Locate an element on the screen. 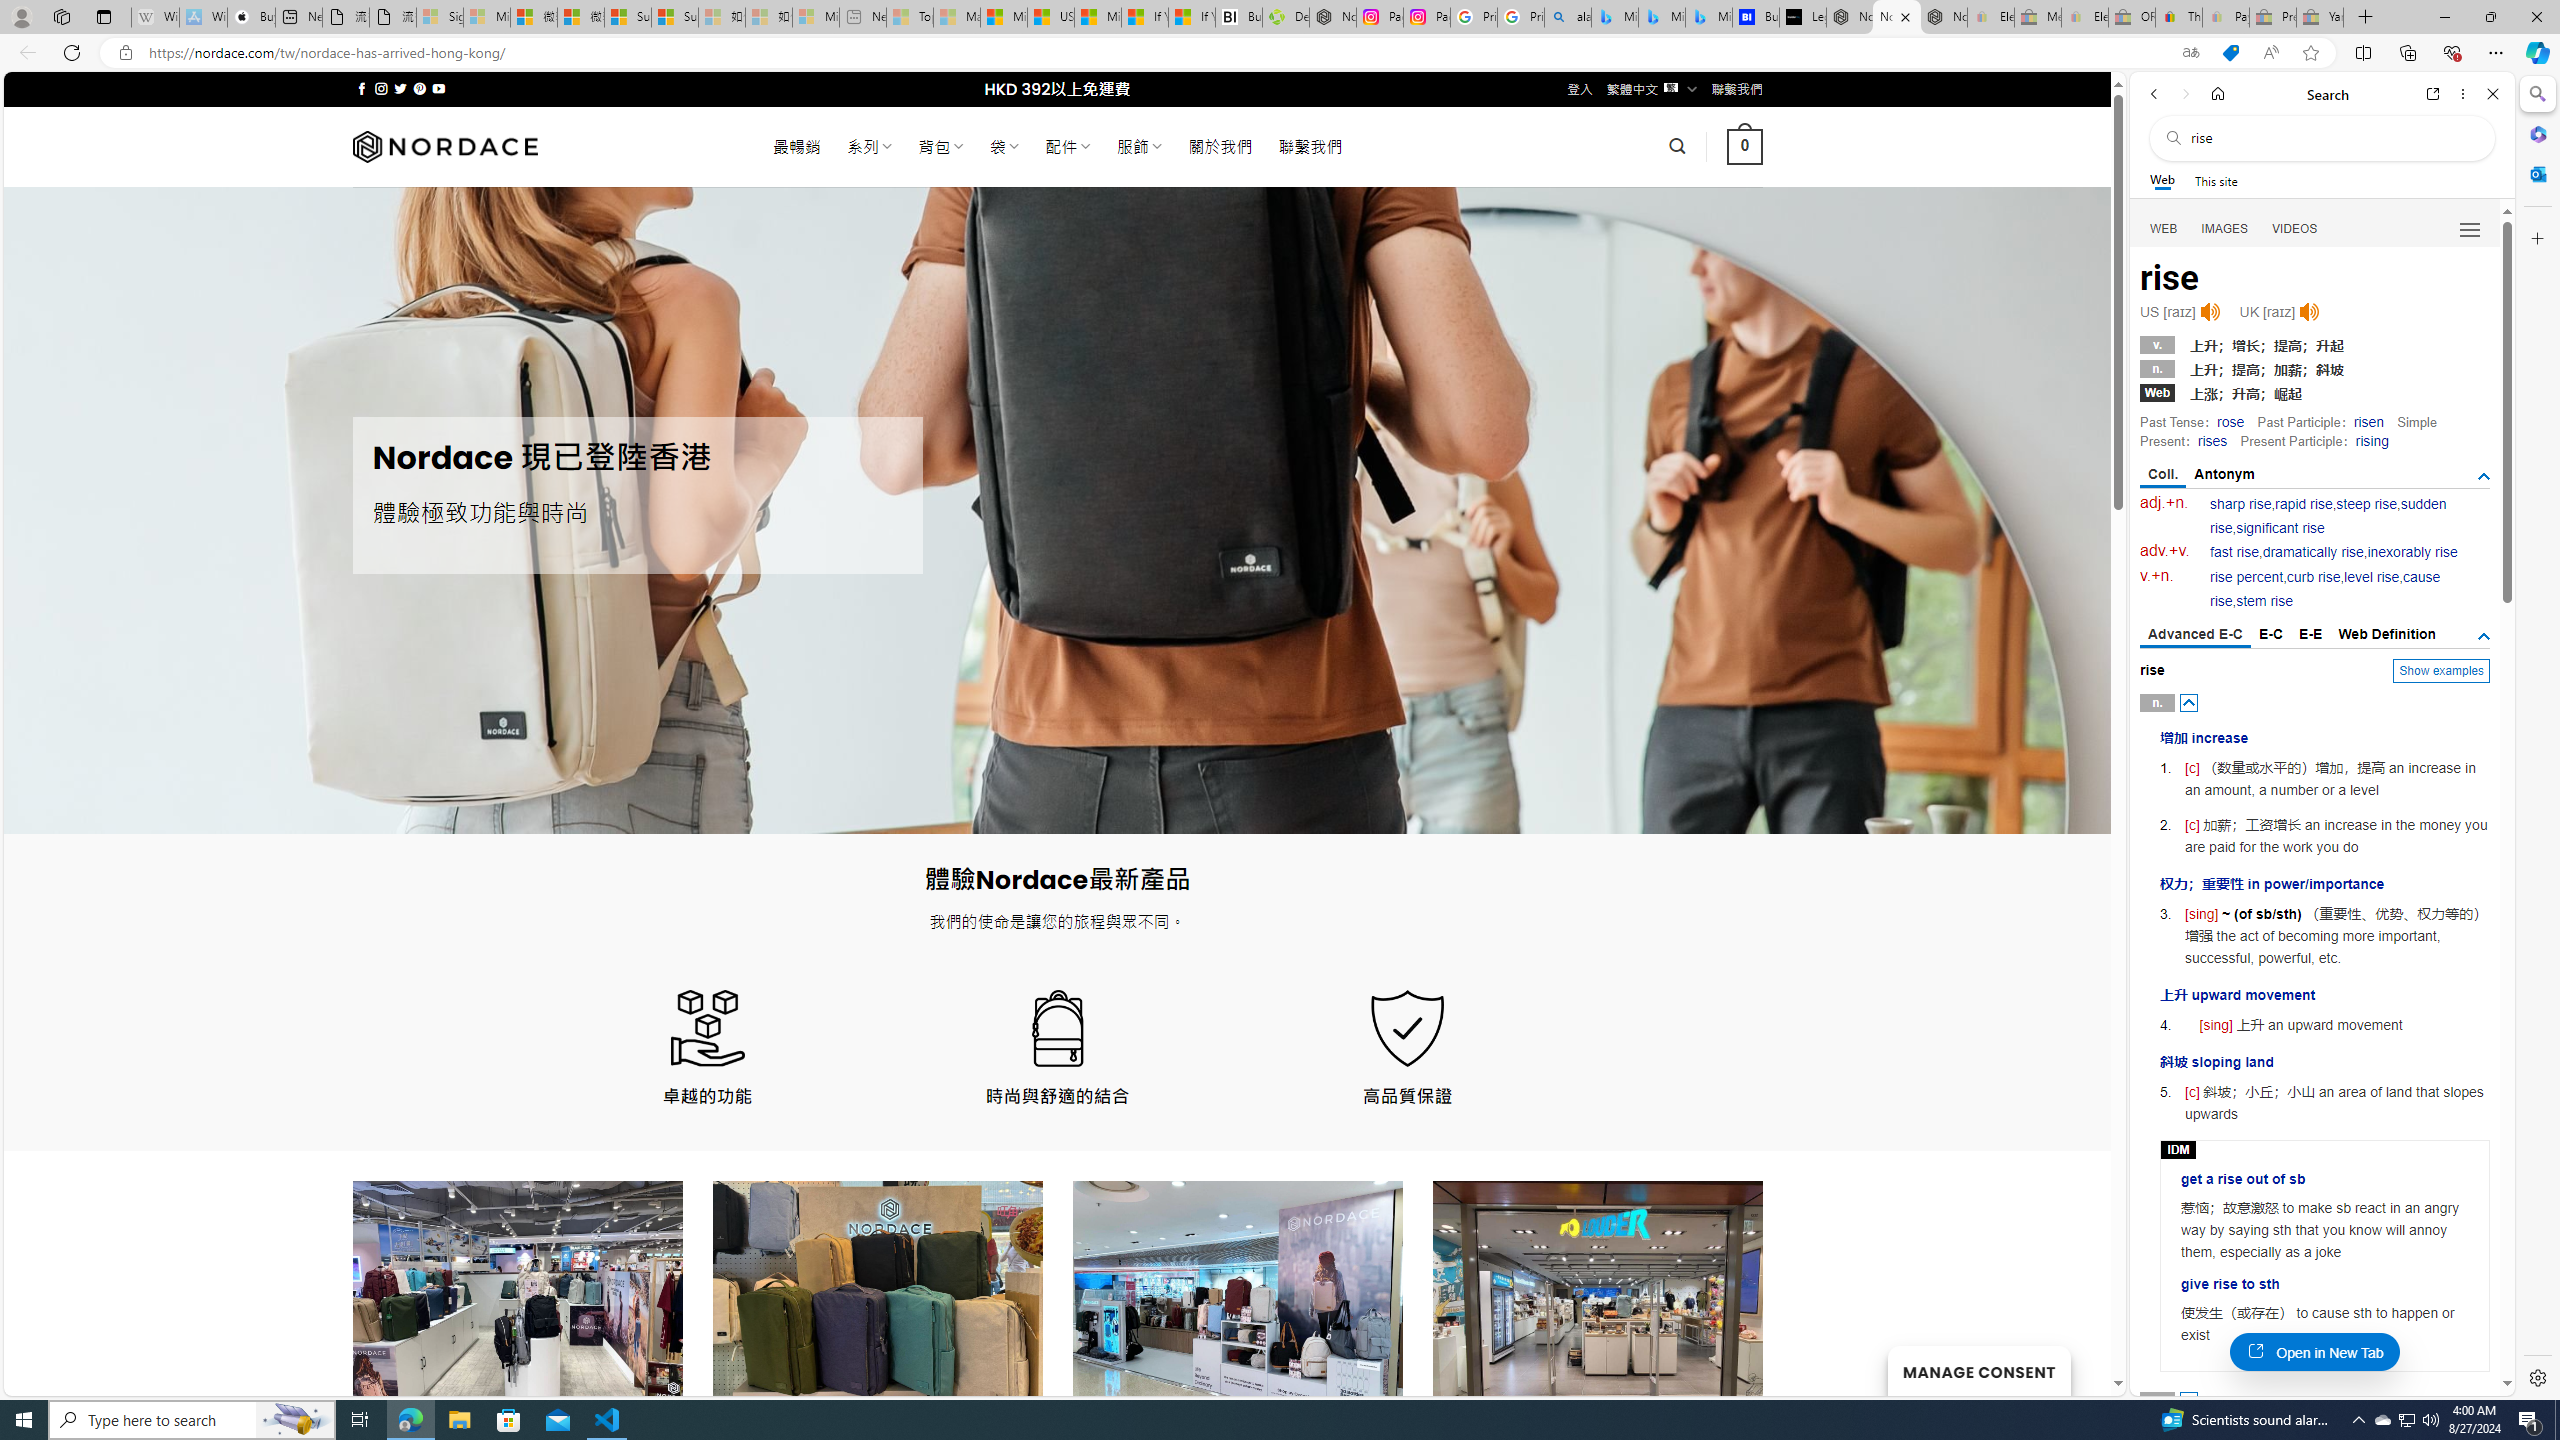  AutomationID: posbtn_1 is located at coordinates (2190, 1400).